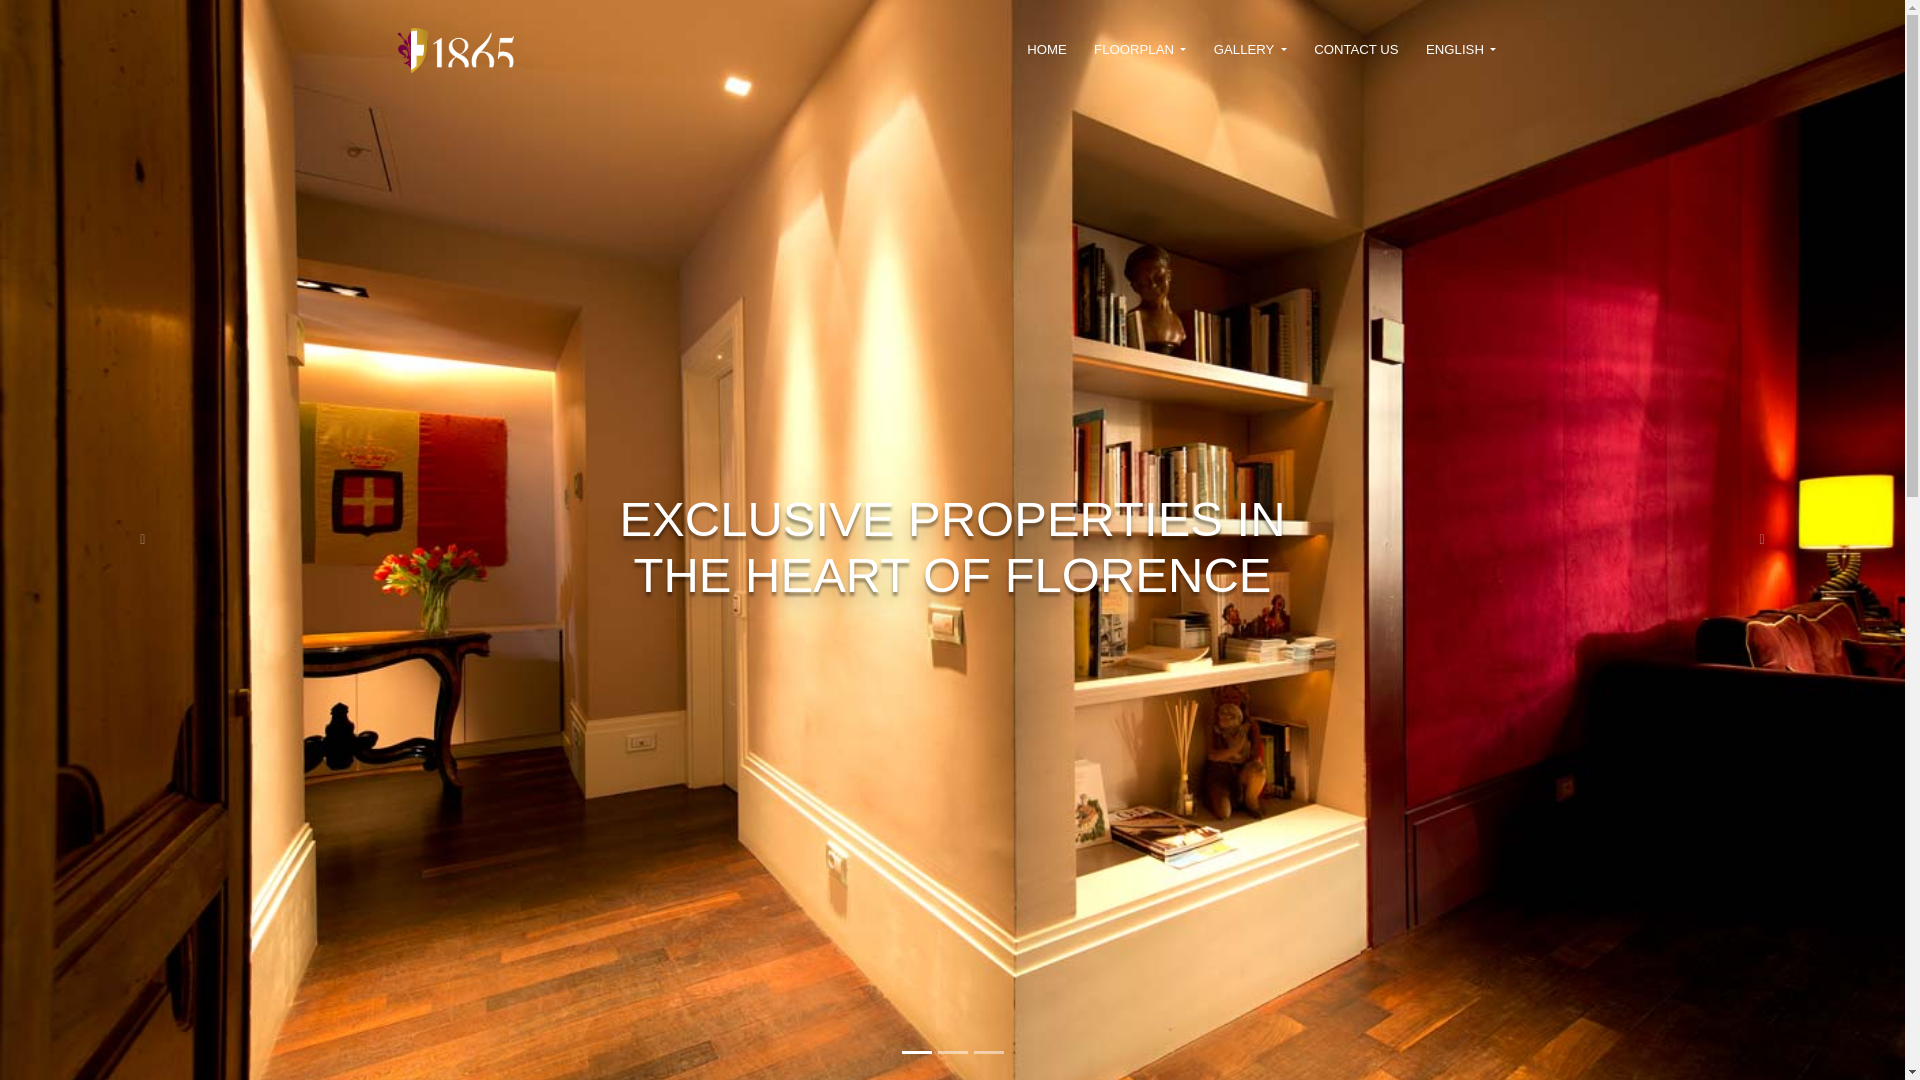  Describe the element at coordinates (1250, 50) in the screenshot. I see `GALLERY` at that location.